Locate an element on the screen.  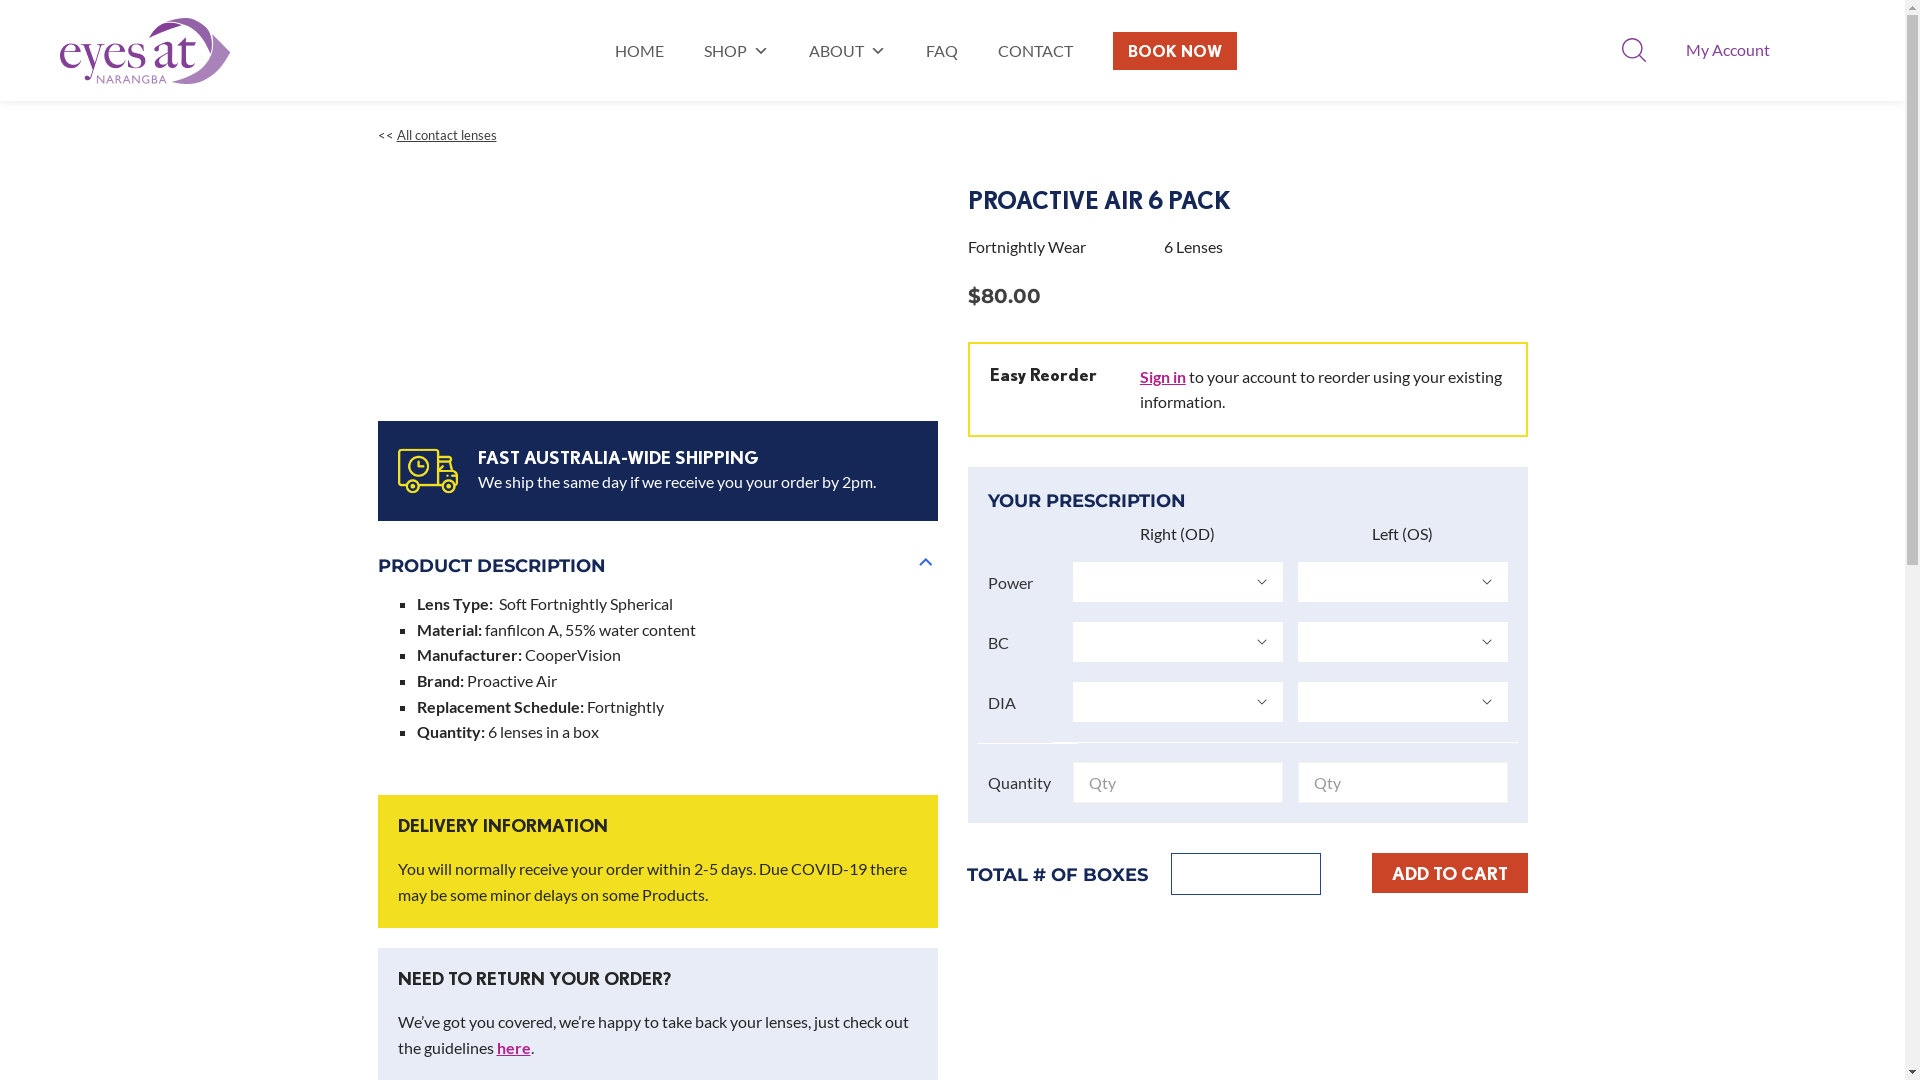
BOOK NOW is located at coordinates (1175, 51).